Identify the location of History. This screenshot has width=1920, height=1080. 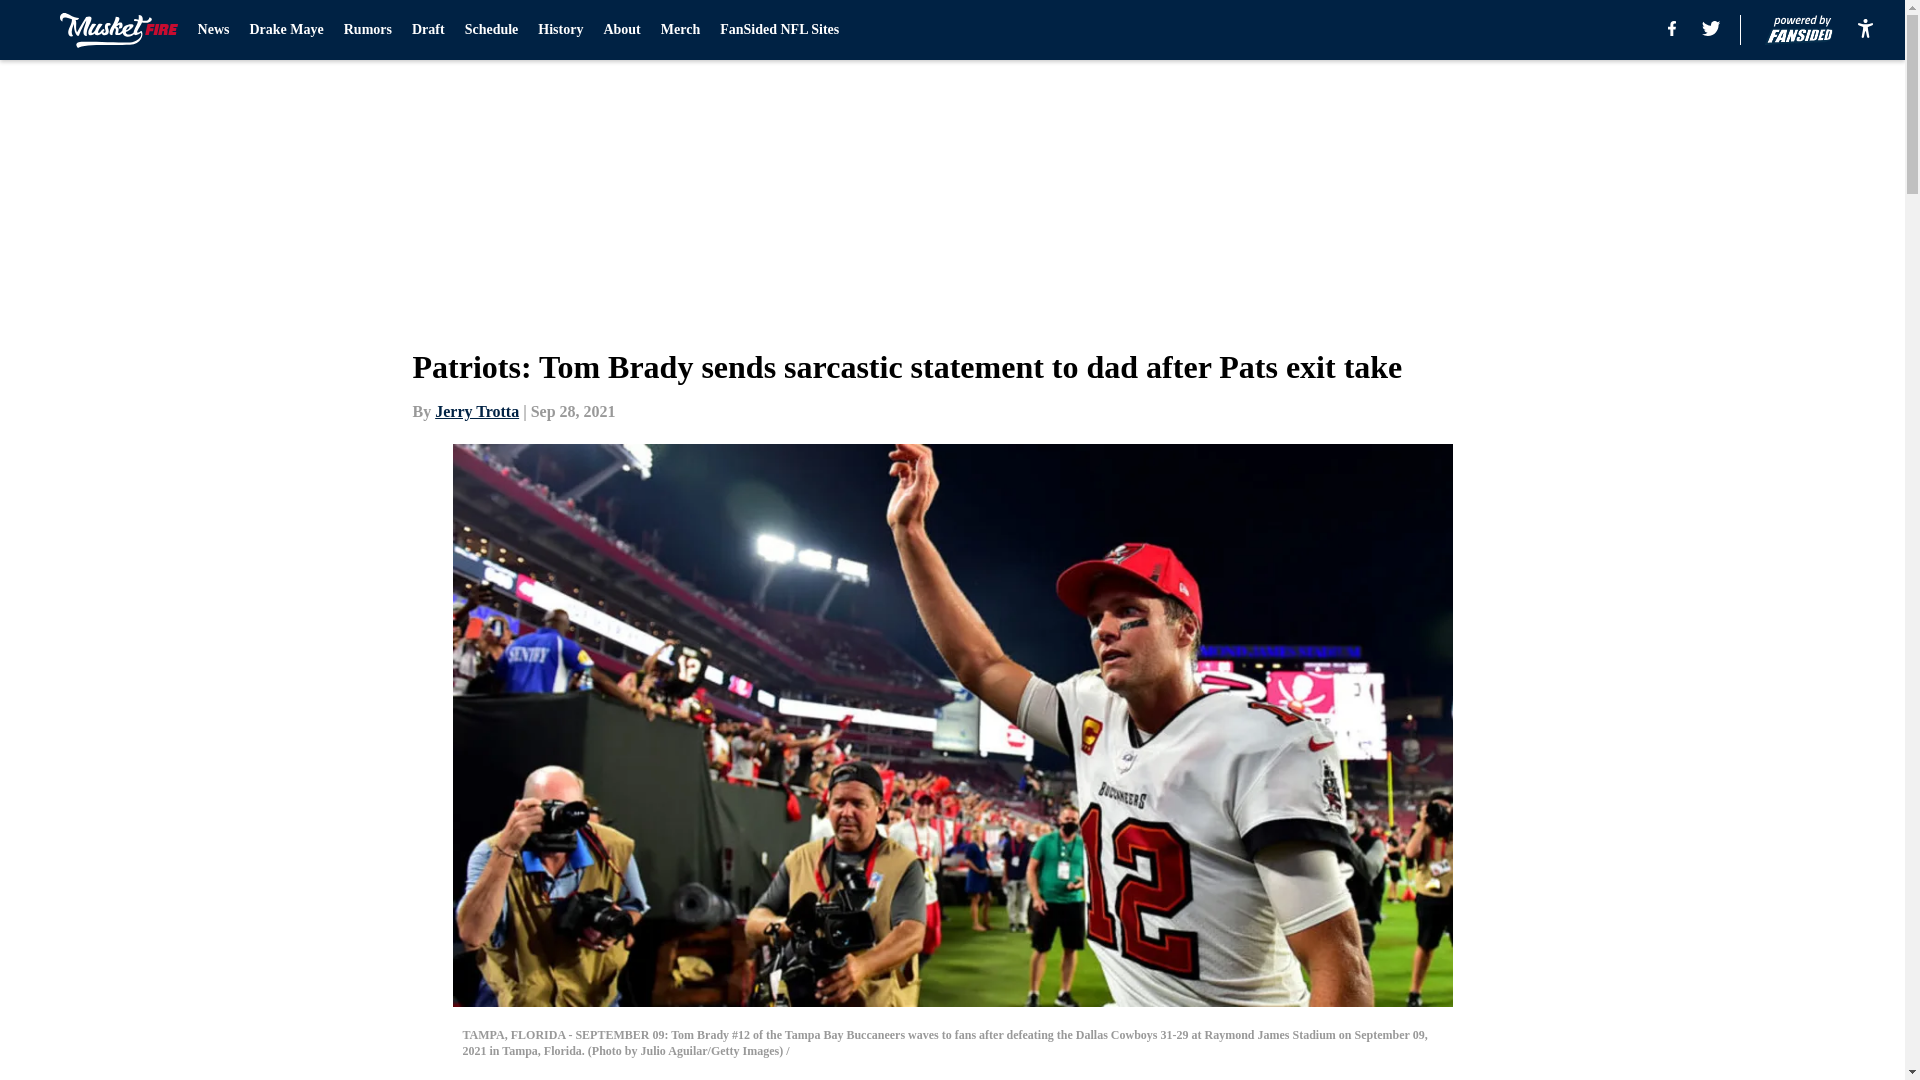
(560, 30).